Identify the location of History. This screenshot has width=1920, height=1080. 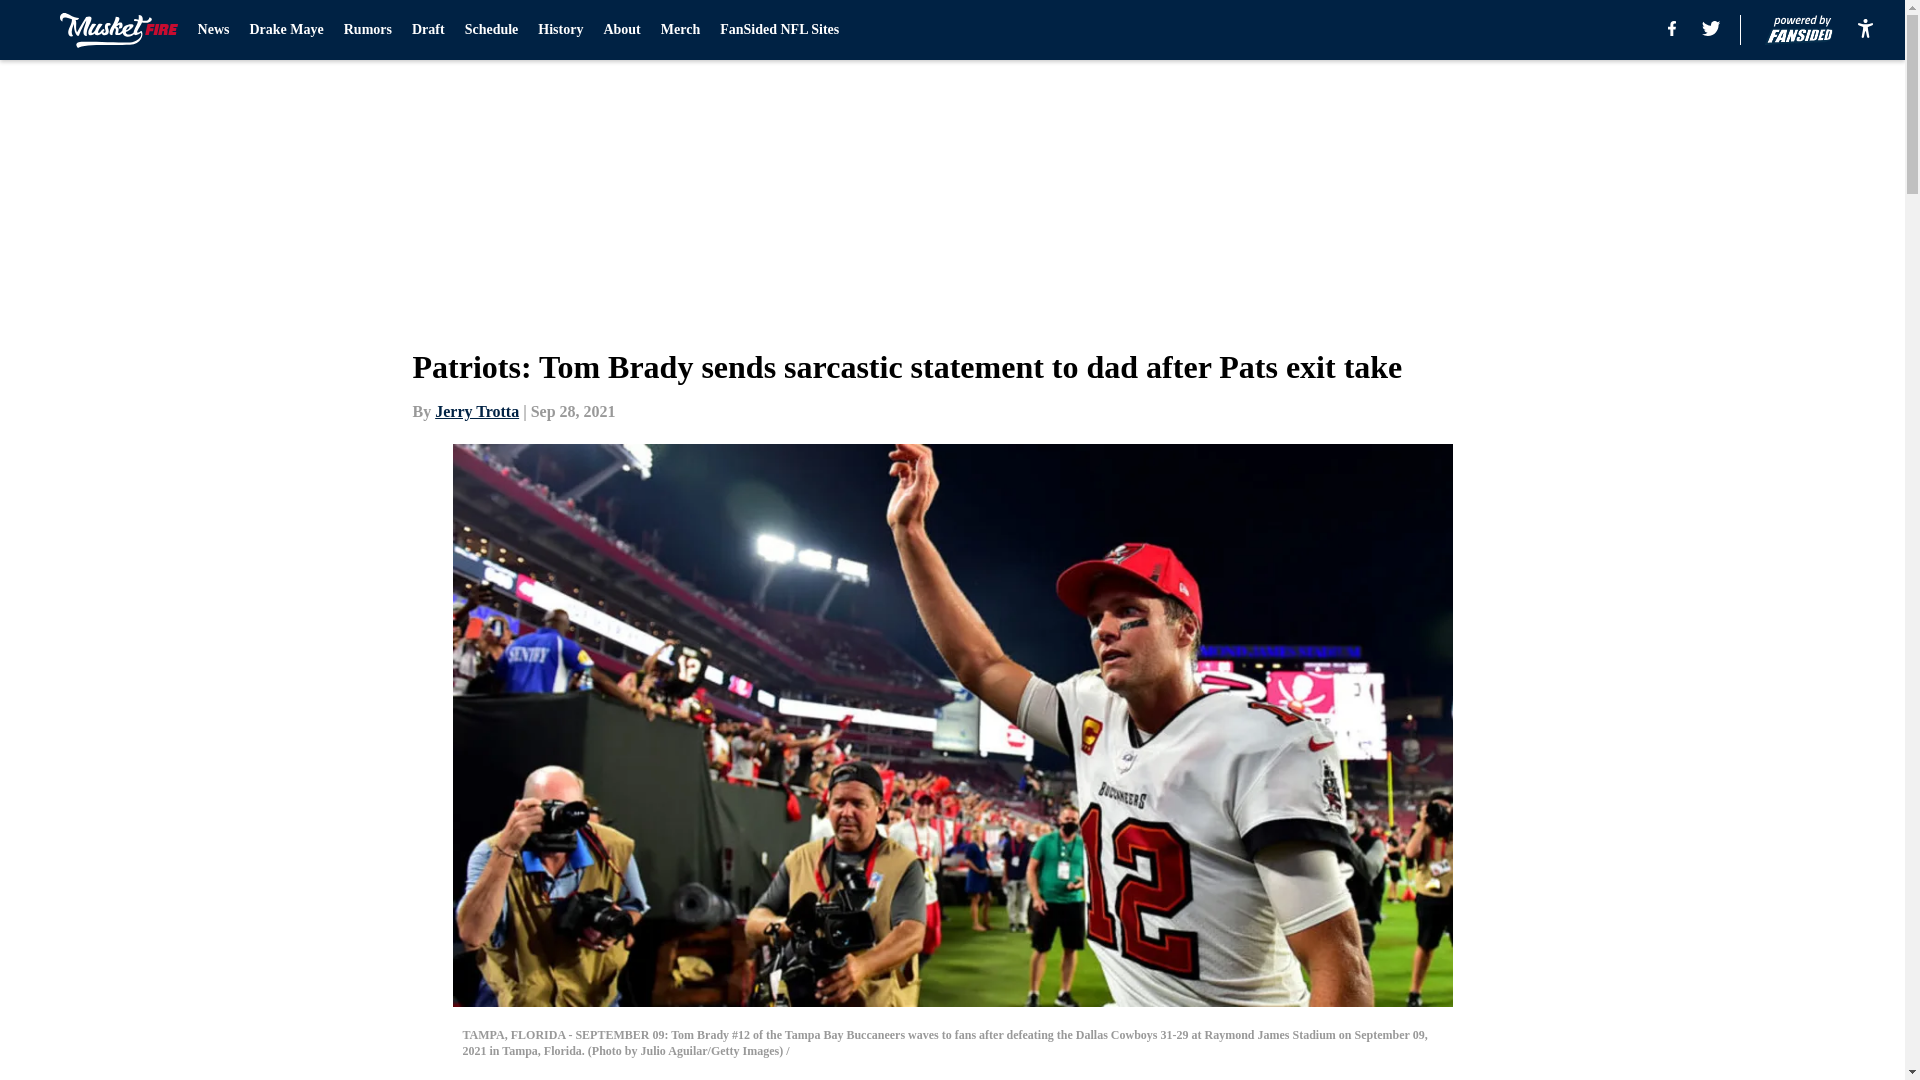
(560, 30).